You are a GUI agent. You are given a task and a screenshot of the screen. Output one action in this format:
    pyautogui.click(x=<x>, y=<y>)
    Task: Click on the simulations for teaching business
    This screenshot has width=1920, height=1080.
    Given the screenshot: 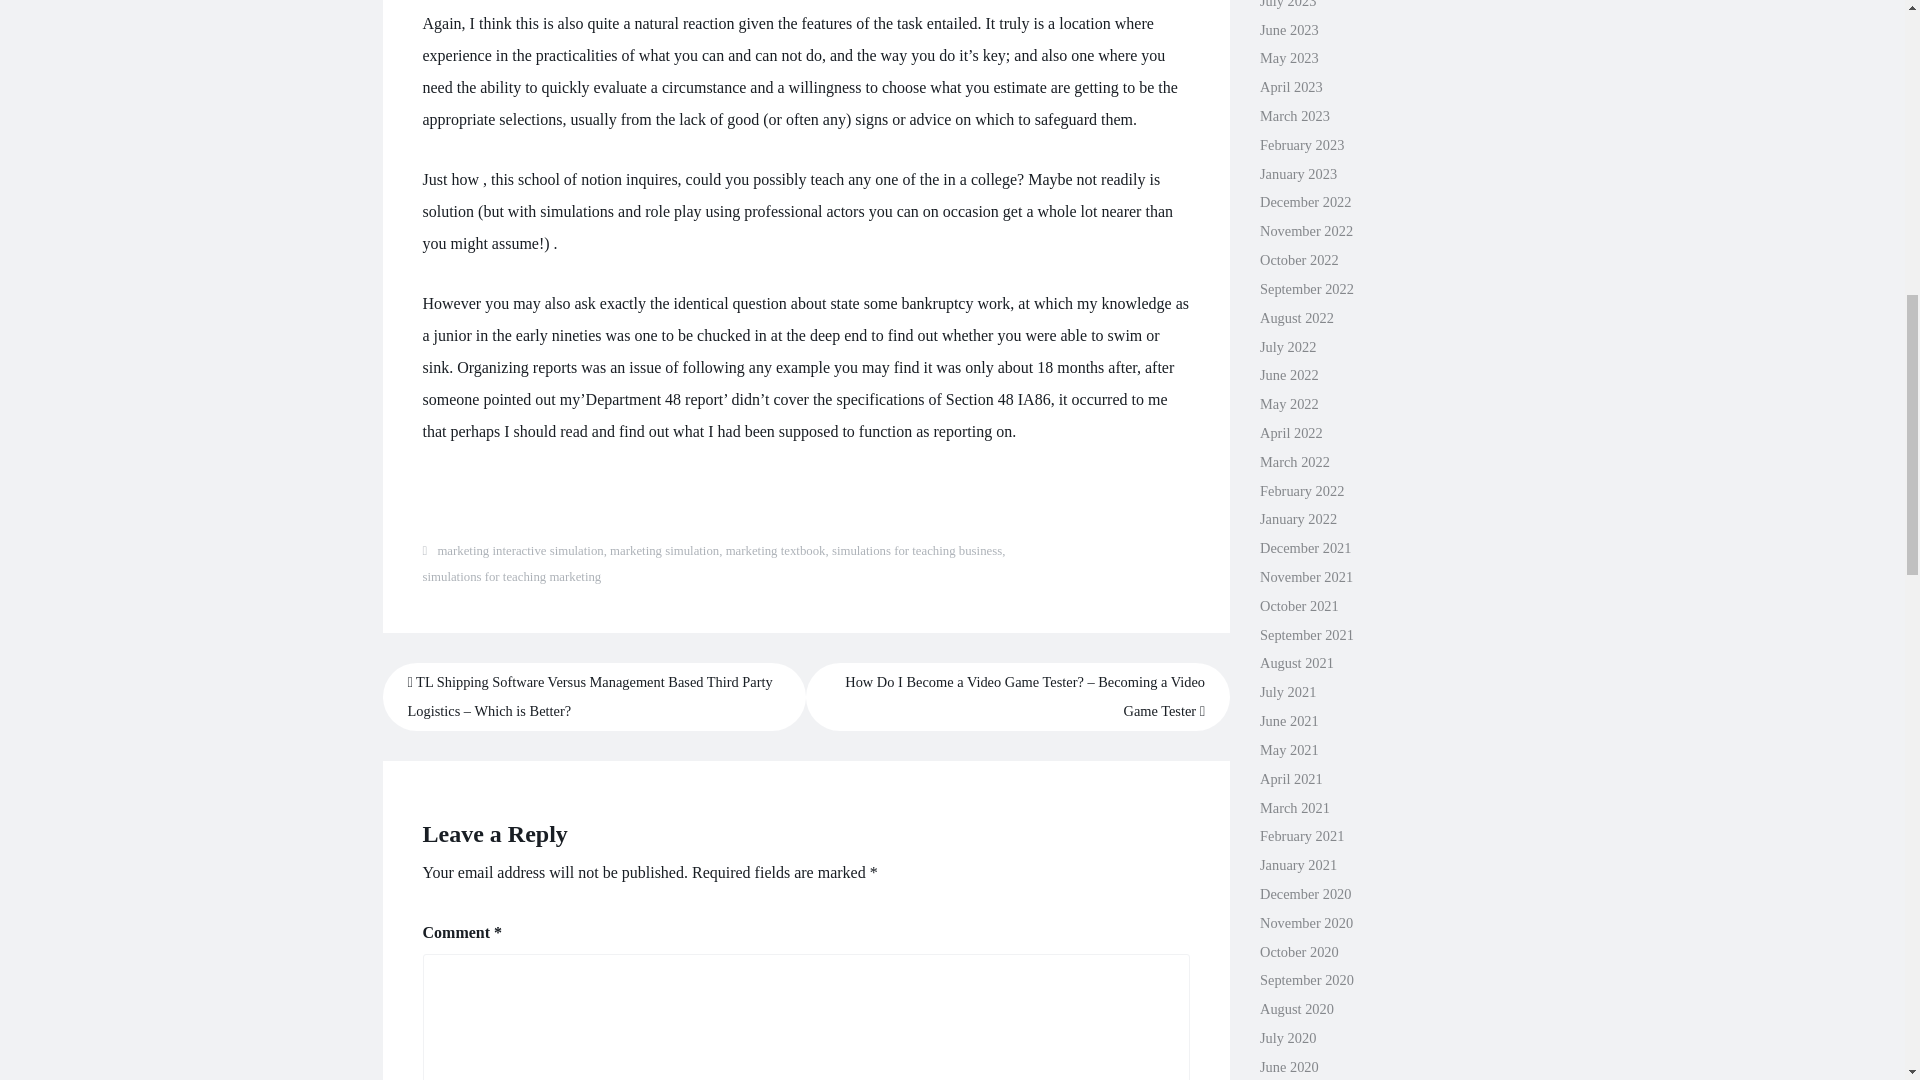 What is the action you would take?
    pyautogui.click(x=916, y=551)
    